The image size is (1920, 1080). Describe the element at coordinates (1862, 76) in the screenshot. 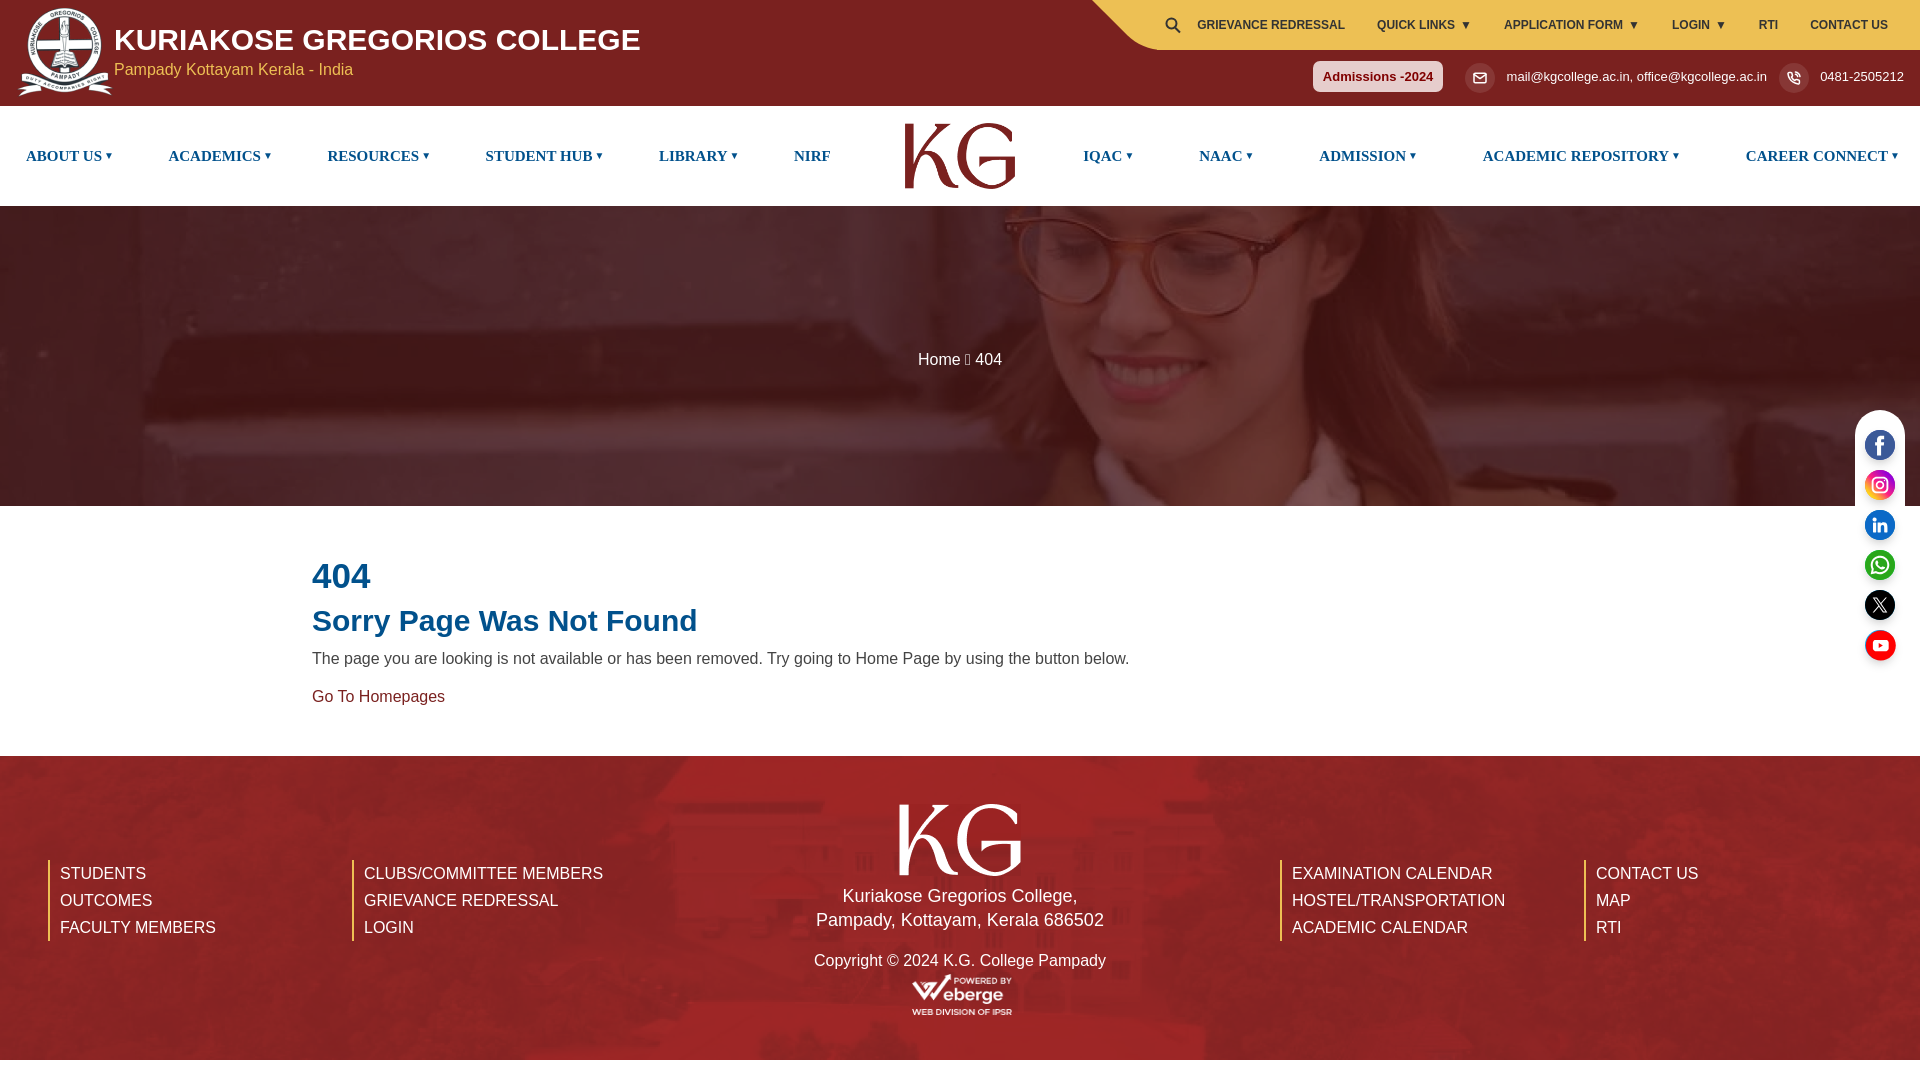

I see `0481-2505212` at that location.